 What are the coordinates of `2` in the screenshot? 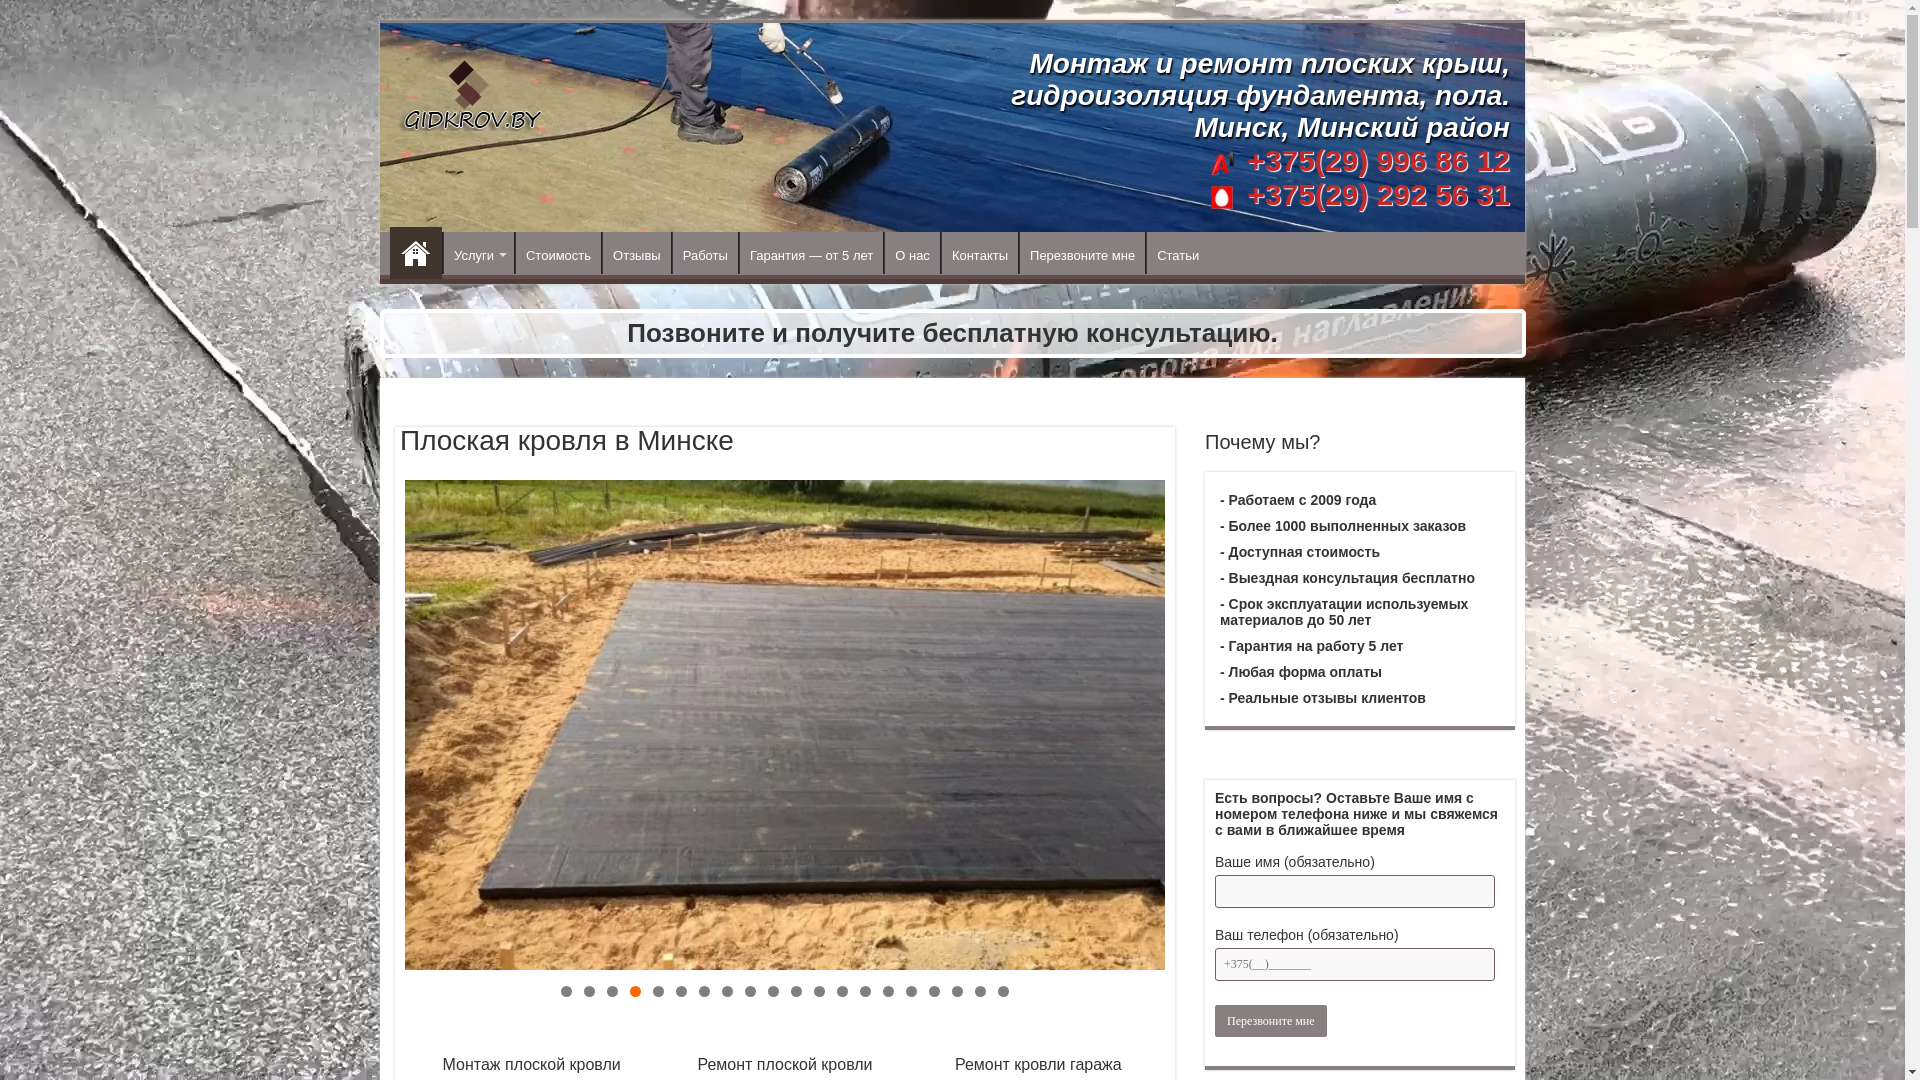 It's located at (590, 992).